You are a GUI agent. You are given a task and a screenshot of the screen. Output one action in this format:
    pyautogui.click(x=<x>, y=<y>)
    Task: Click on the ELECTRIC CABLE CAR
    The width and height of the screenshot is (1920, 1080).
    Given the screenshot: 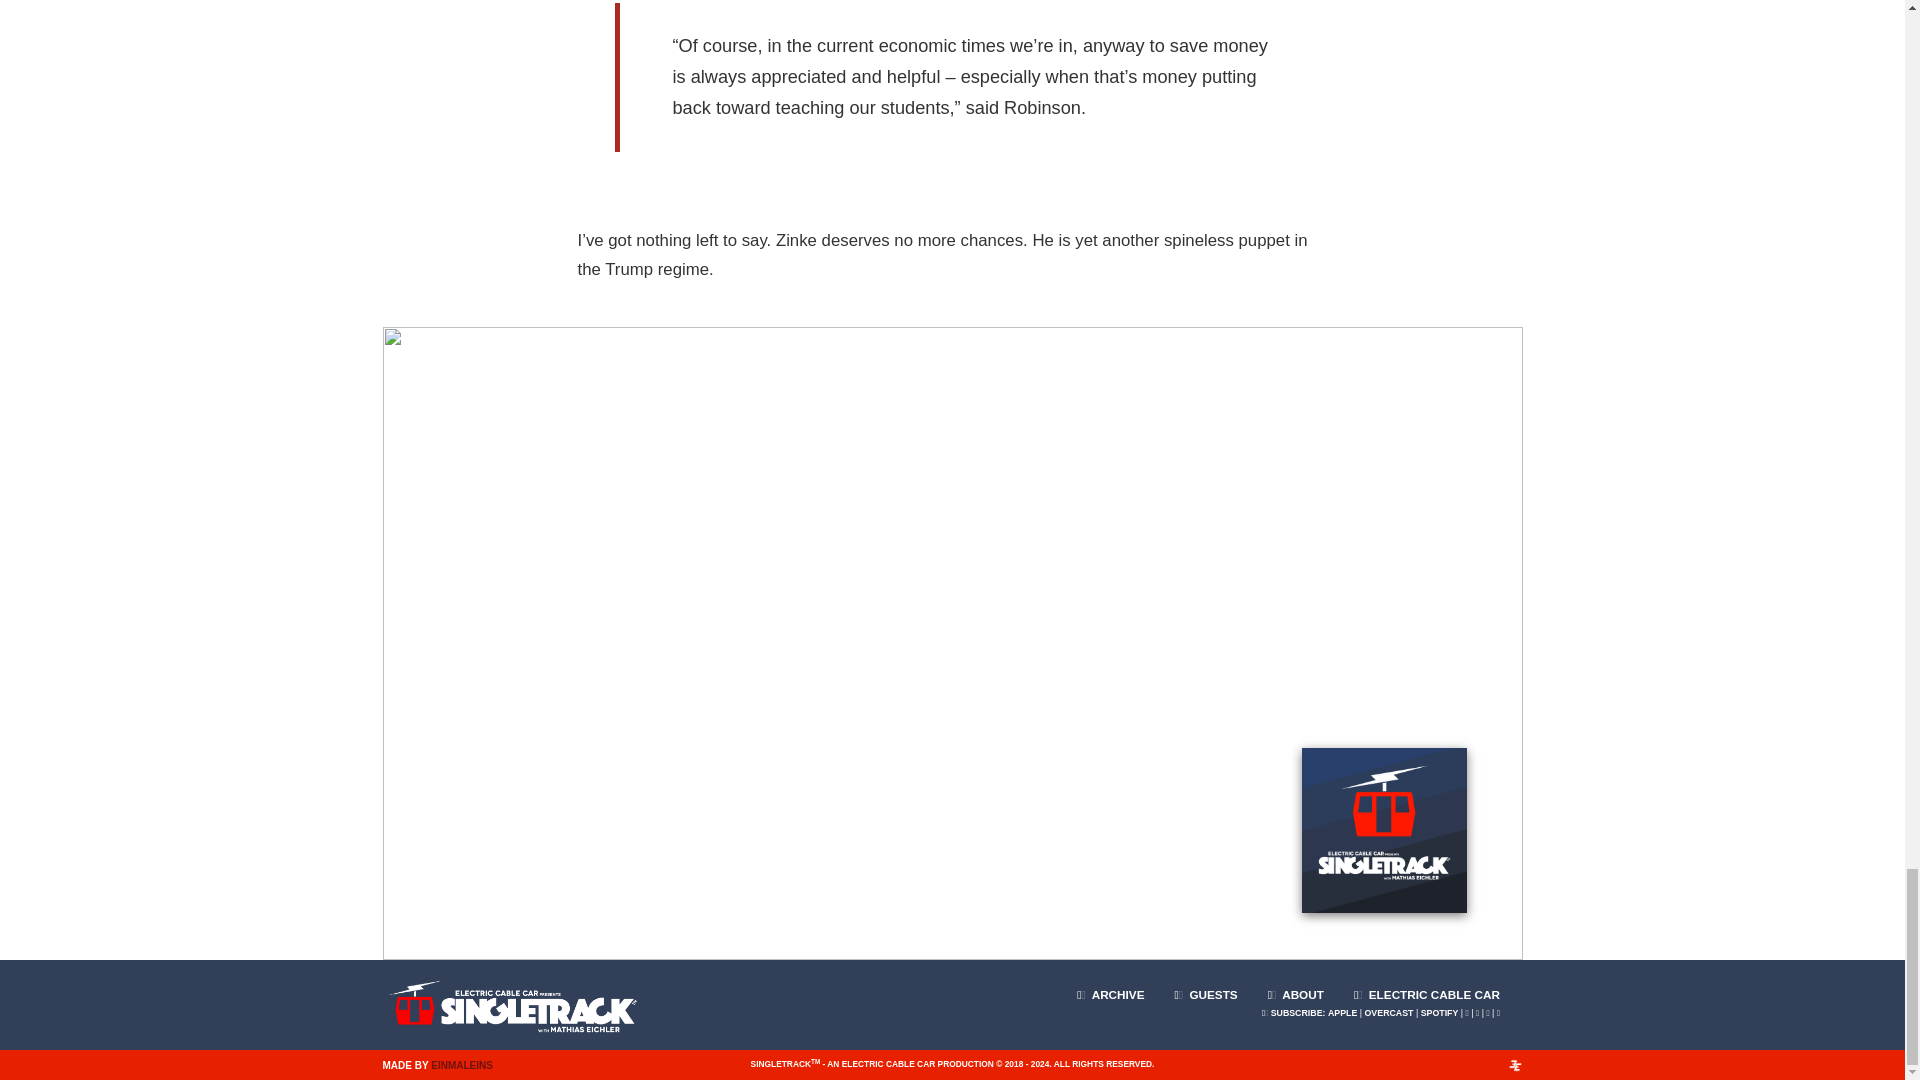 What is the action you would take?
    pyautogui.click(x=1426, y=987)
    